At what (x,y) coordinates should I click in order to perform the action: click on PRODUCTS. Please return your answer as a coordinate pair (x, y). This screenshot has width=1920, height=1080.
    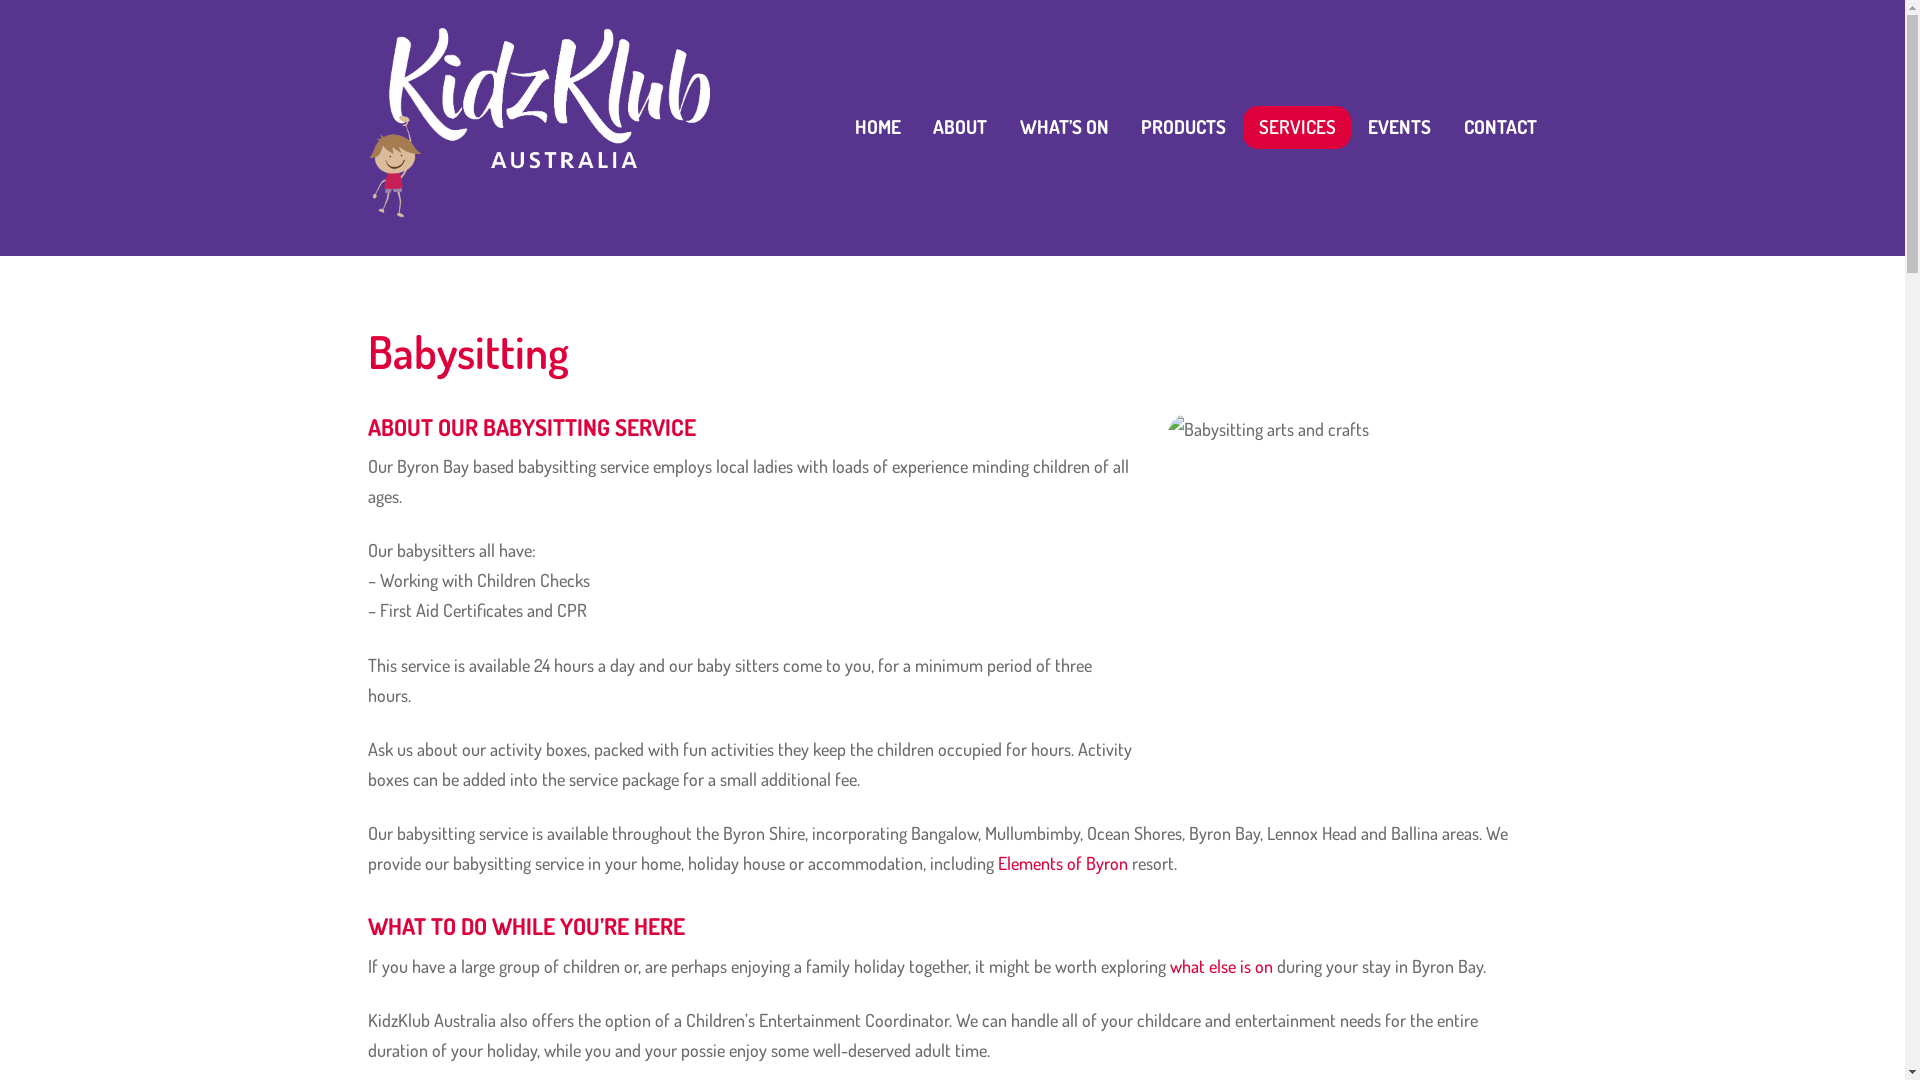
    Looking at the image, I should click on (1184, 128).